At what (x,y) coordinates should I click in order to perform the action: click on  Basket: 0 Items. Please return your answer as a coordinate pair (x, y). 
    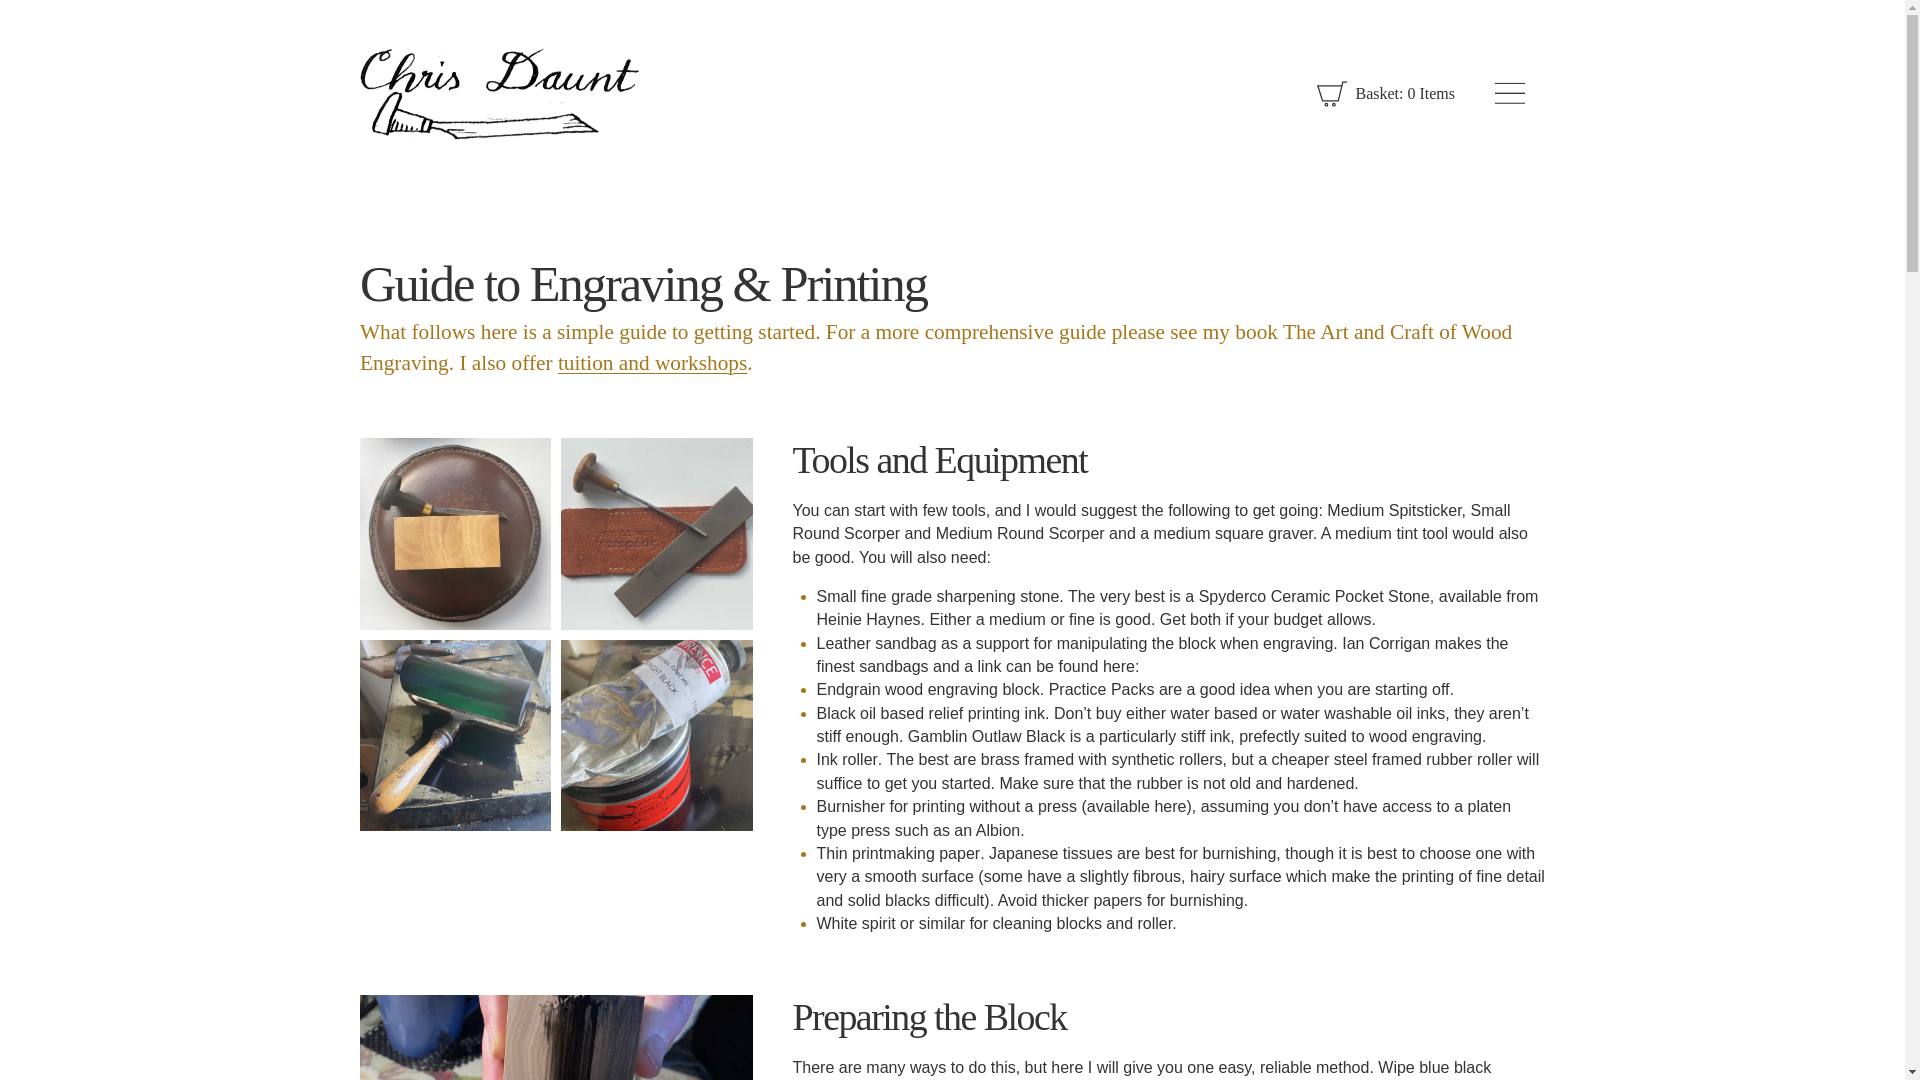
    Looking at the image, I should click on (1386, 93).